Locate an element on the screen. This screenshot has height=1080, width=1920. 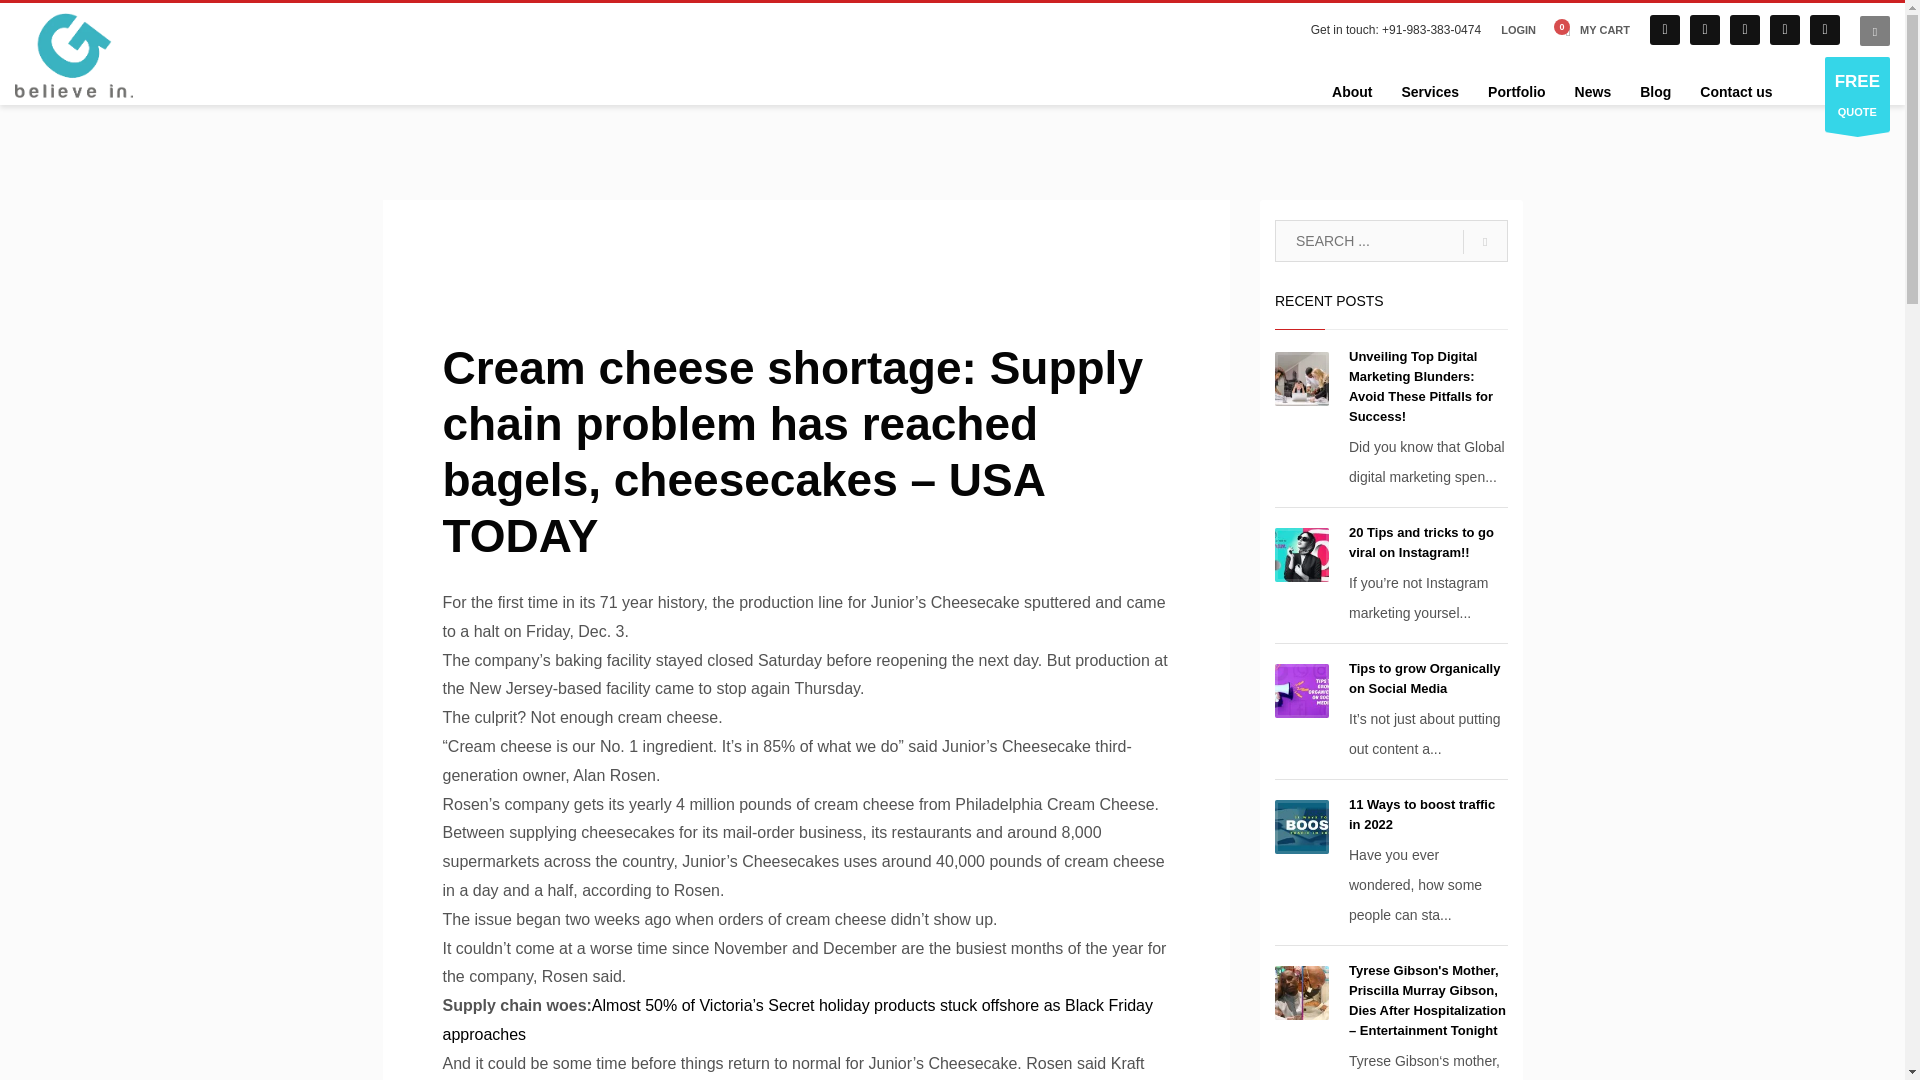
News is located at coordinates (1593, 91).